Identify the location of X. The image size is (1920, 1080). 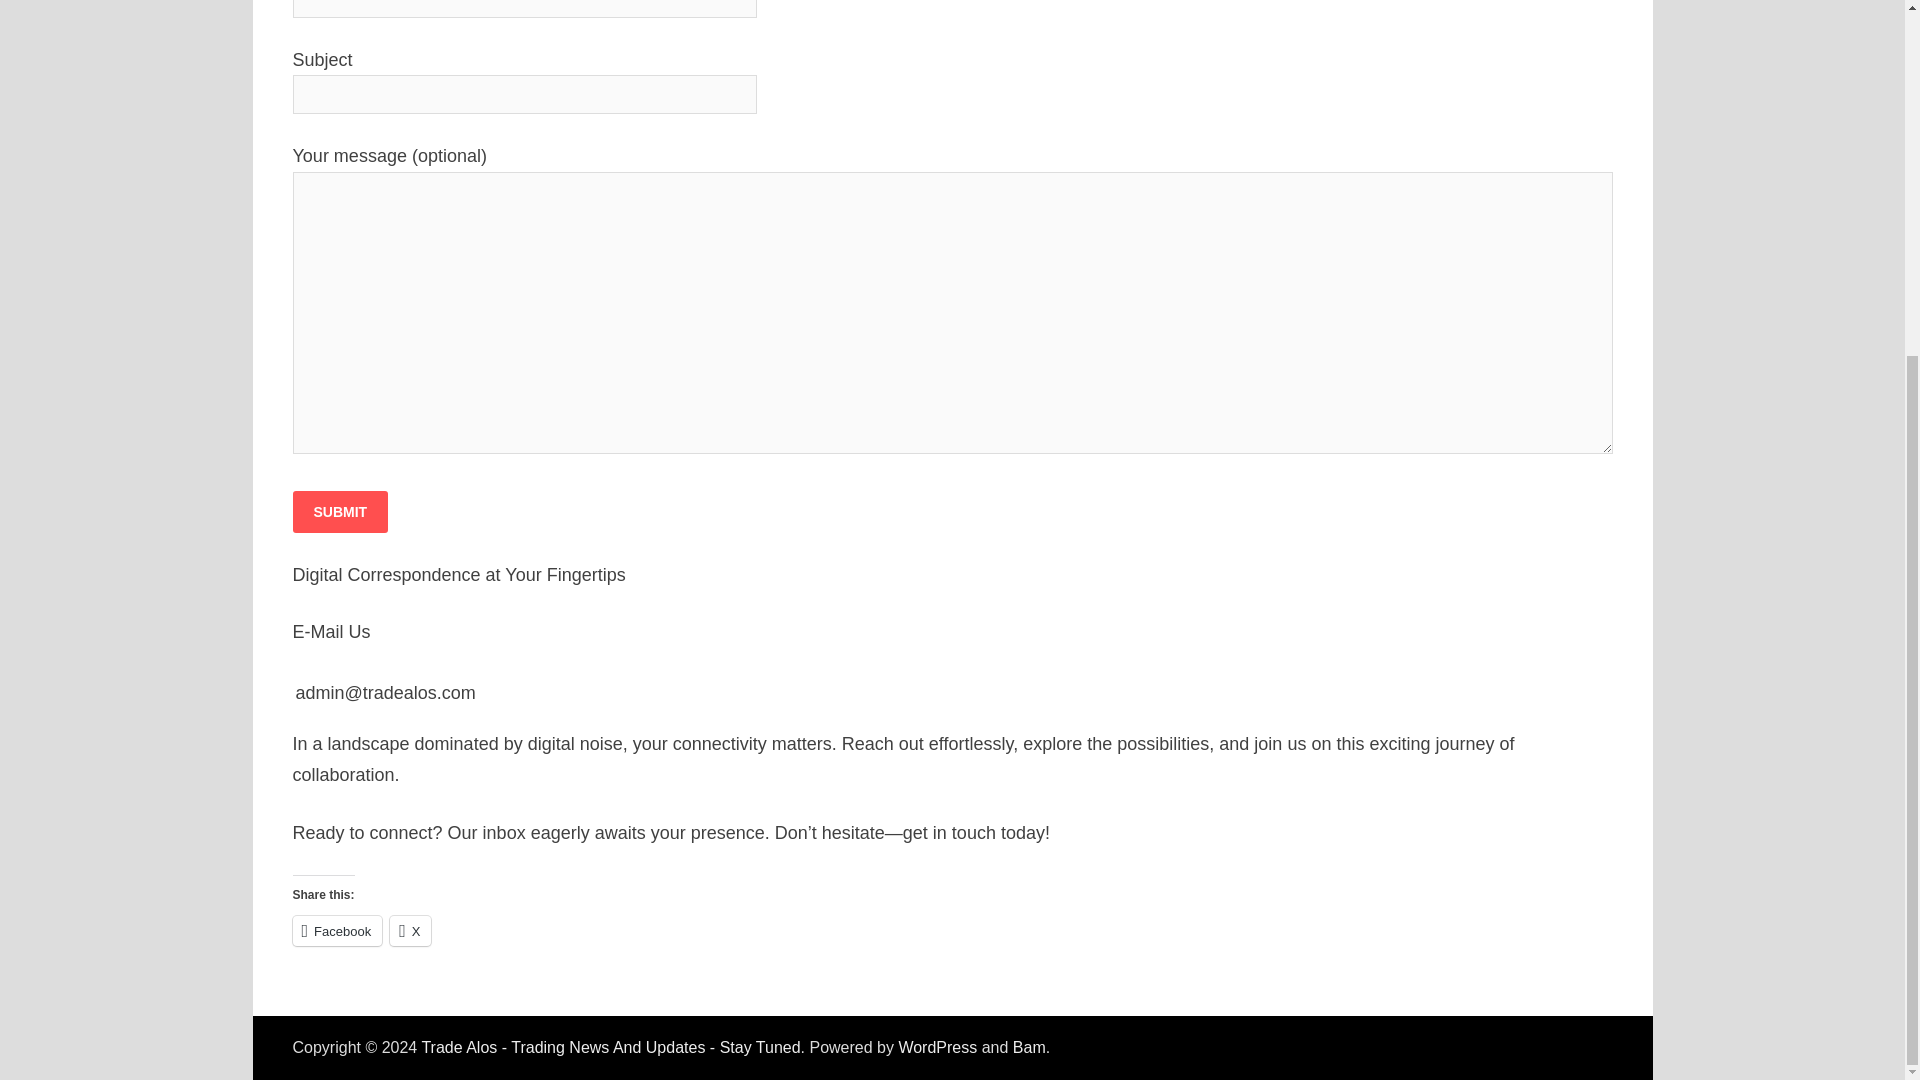
(410, 930).